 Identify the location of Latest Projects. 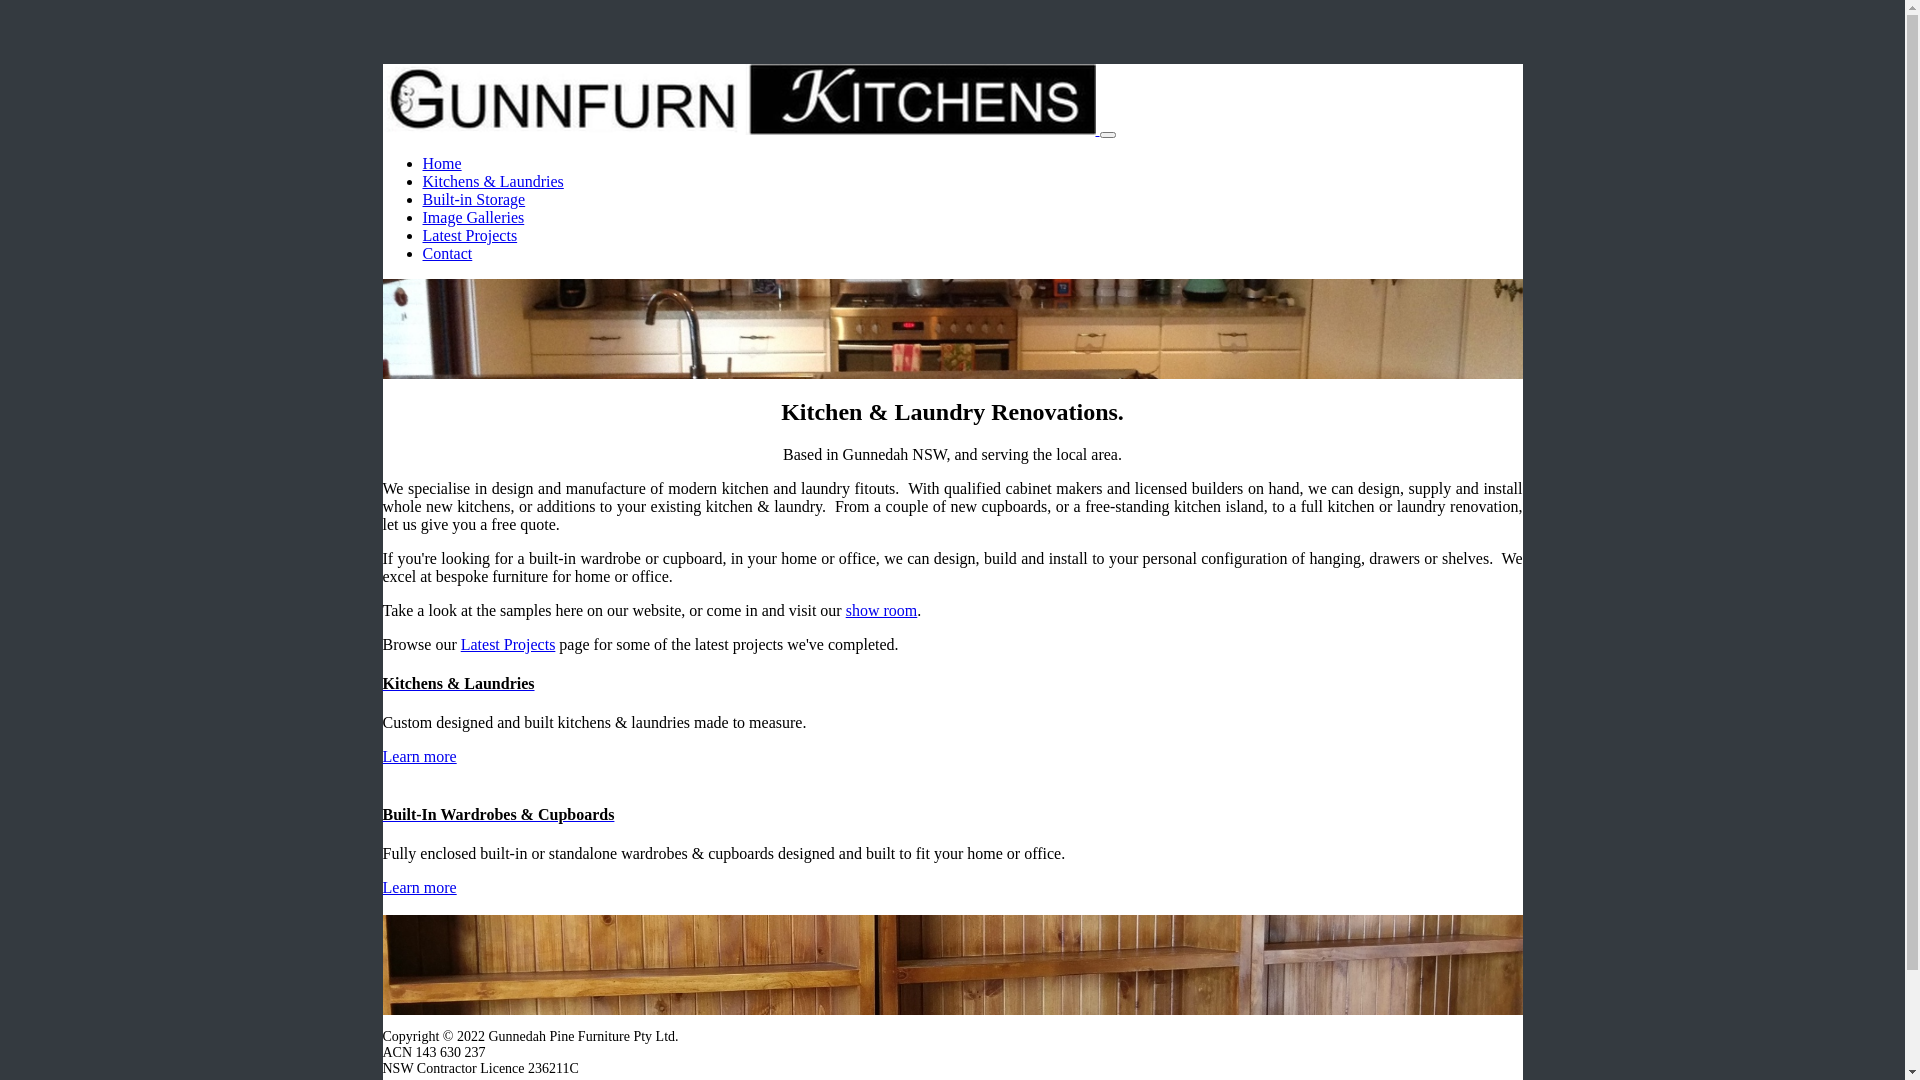
(508, 644).